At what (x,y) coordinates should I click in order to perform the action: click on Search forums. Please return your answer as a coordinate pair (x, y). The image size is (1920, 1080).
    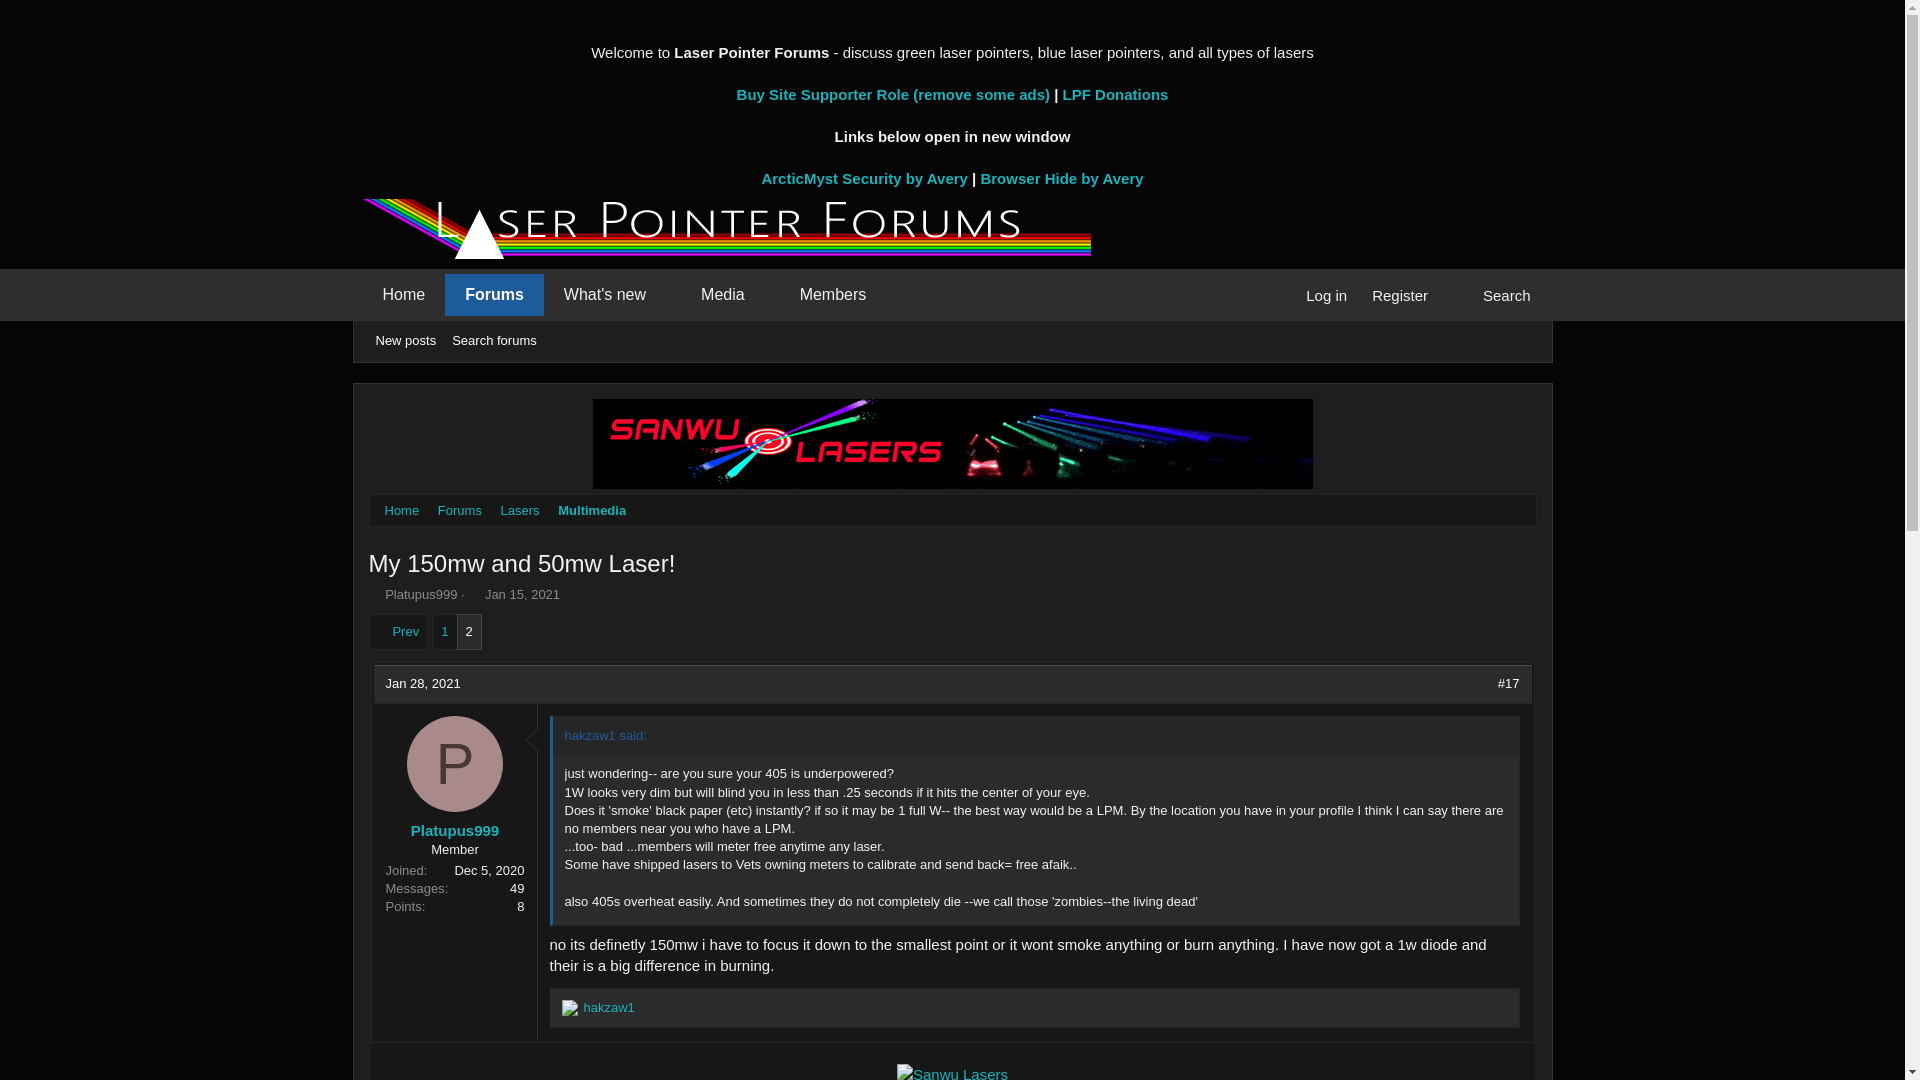
    Looking at the image, I should click on (494, 341).